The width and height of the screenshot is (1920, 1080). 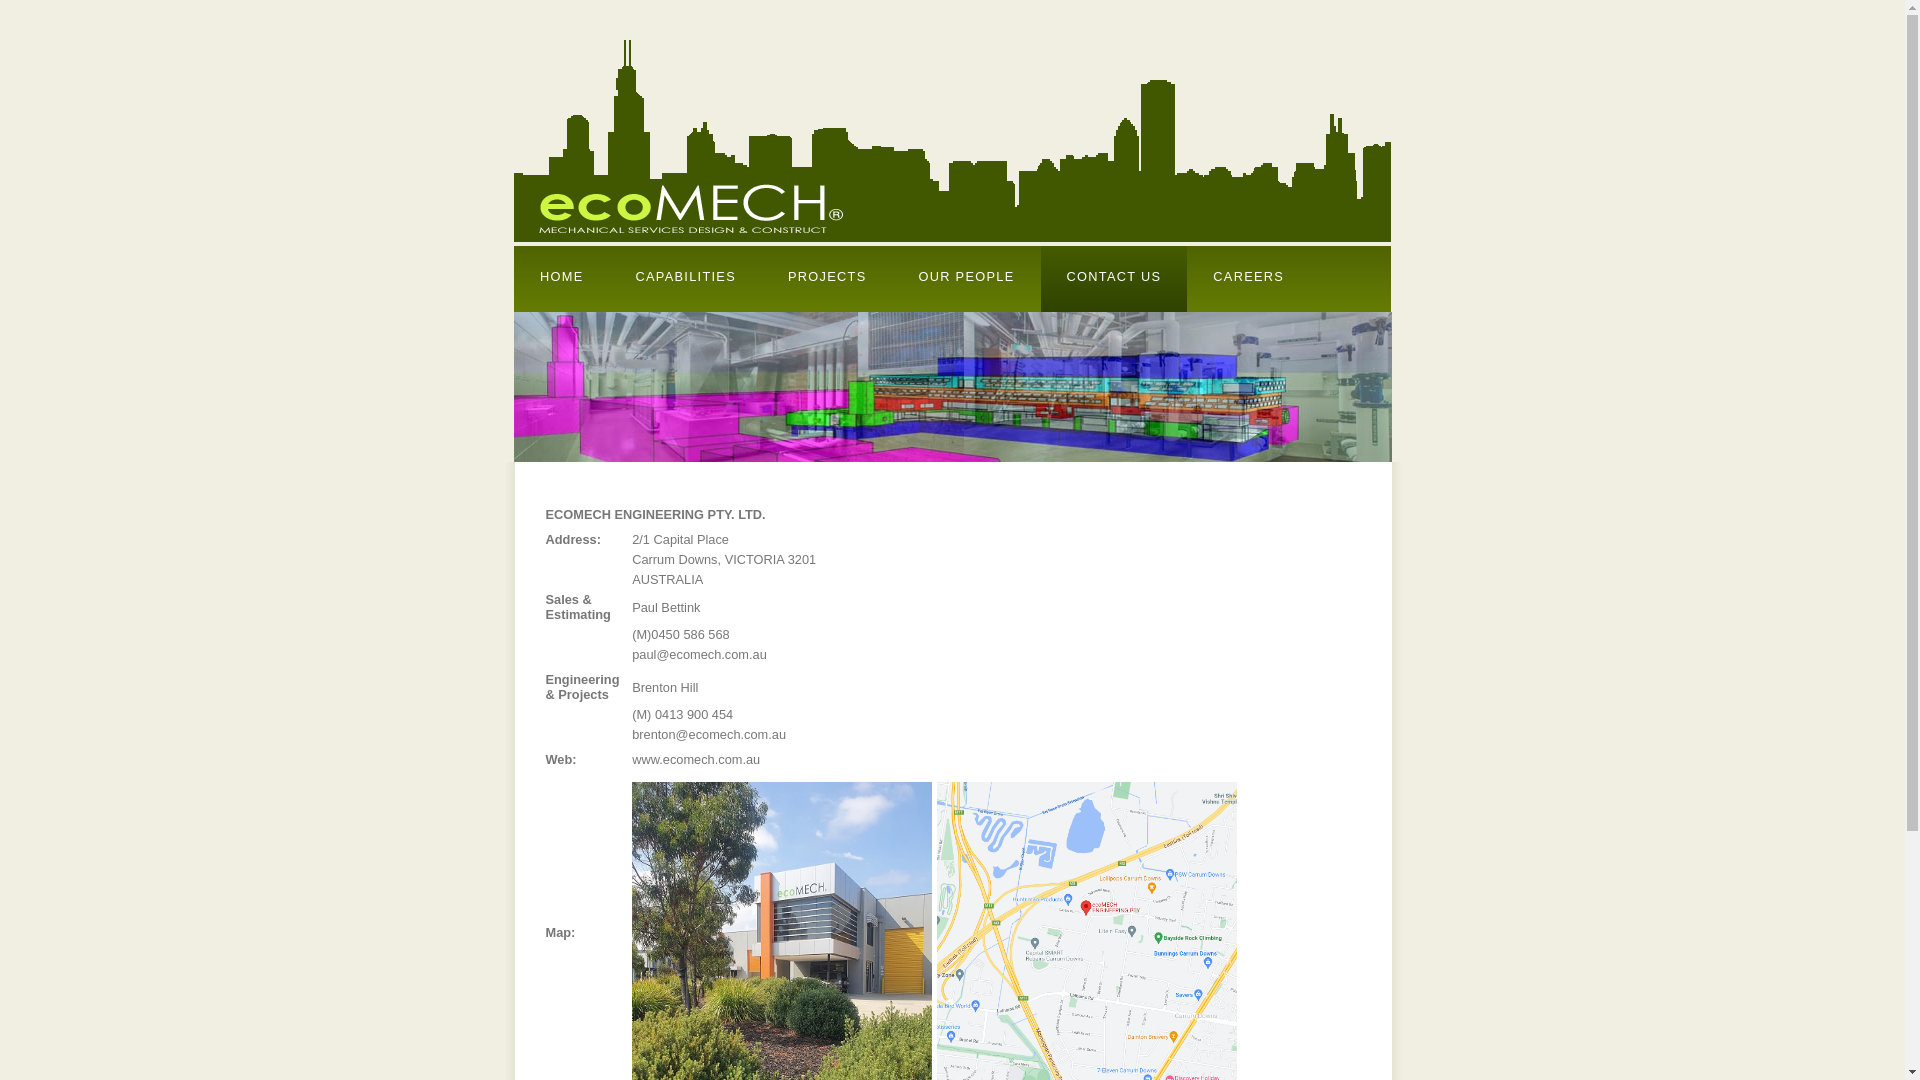 I want to click on CAPABILITIES, so click(x=686, y=276).